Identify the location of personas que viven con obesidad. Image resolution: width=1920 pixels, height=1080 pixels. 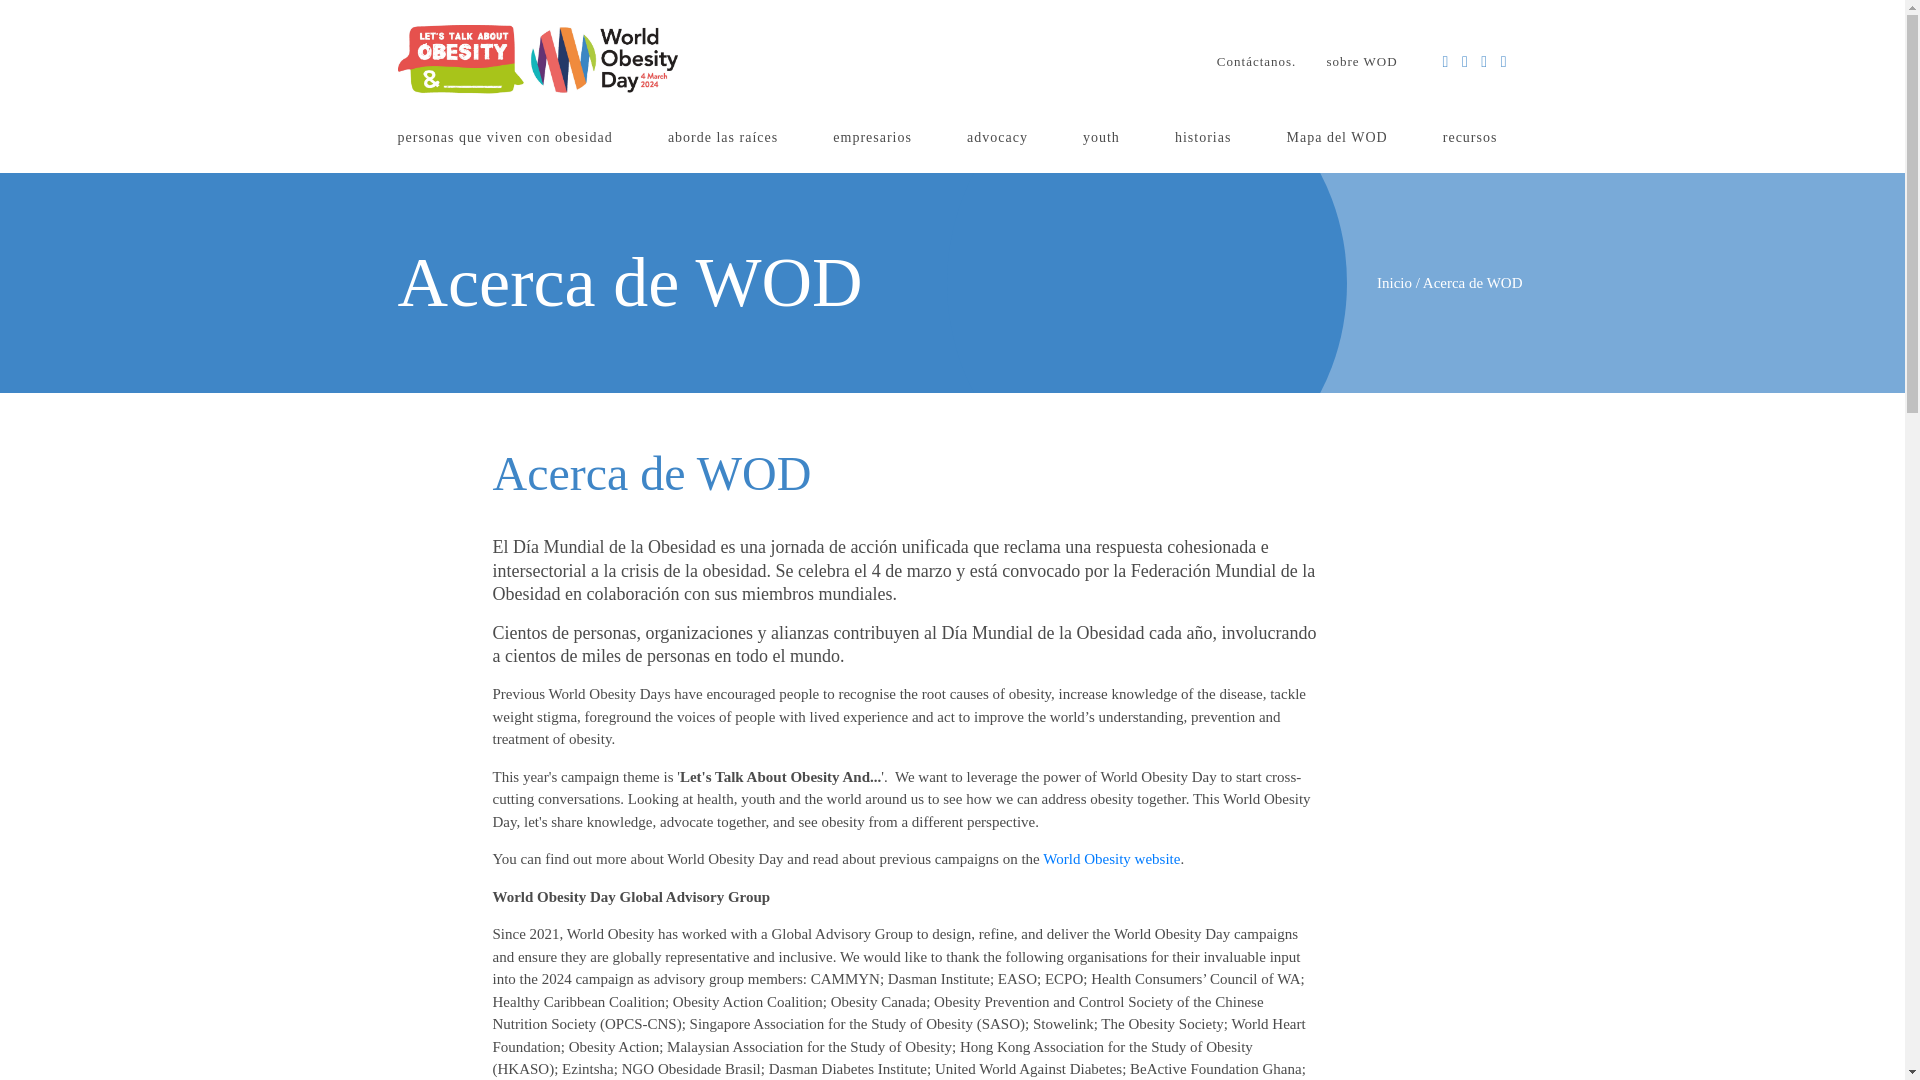
(504, 138).